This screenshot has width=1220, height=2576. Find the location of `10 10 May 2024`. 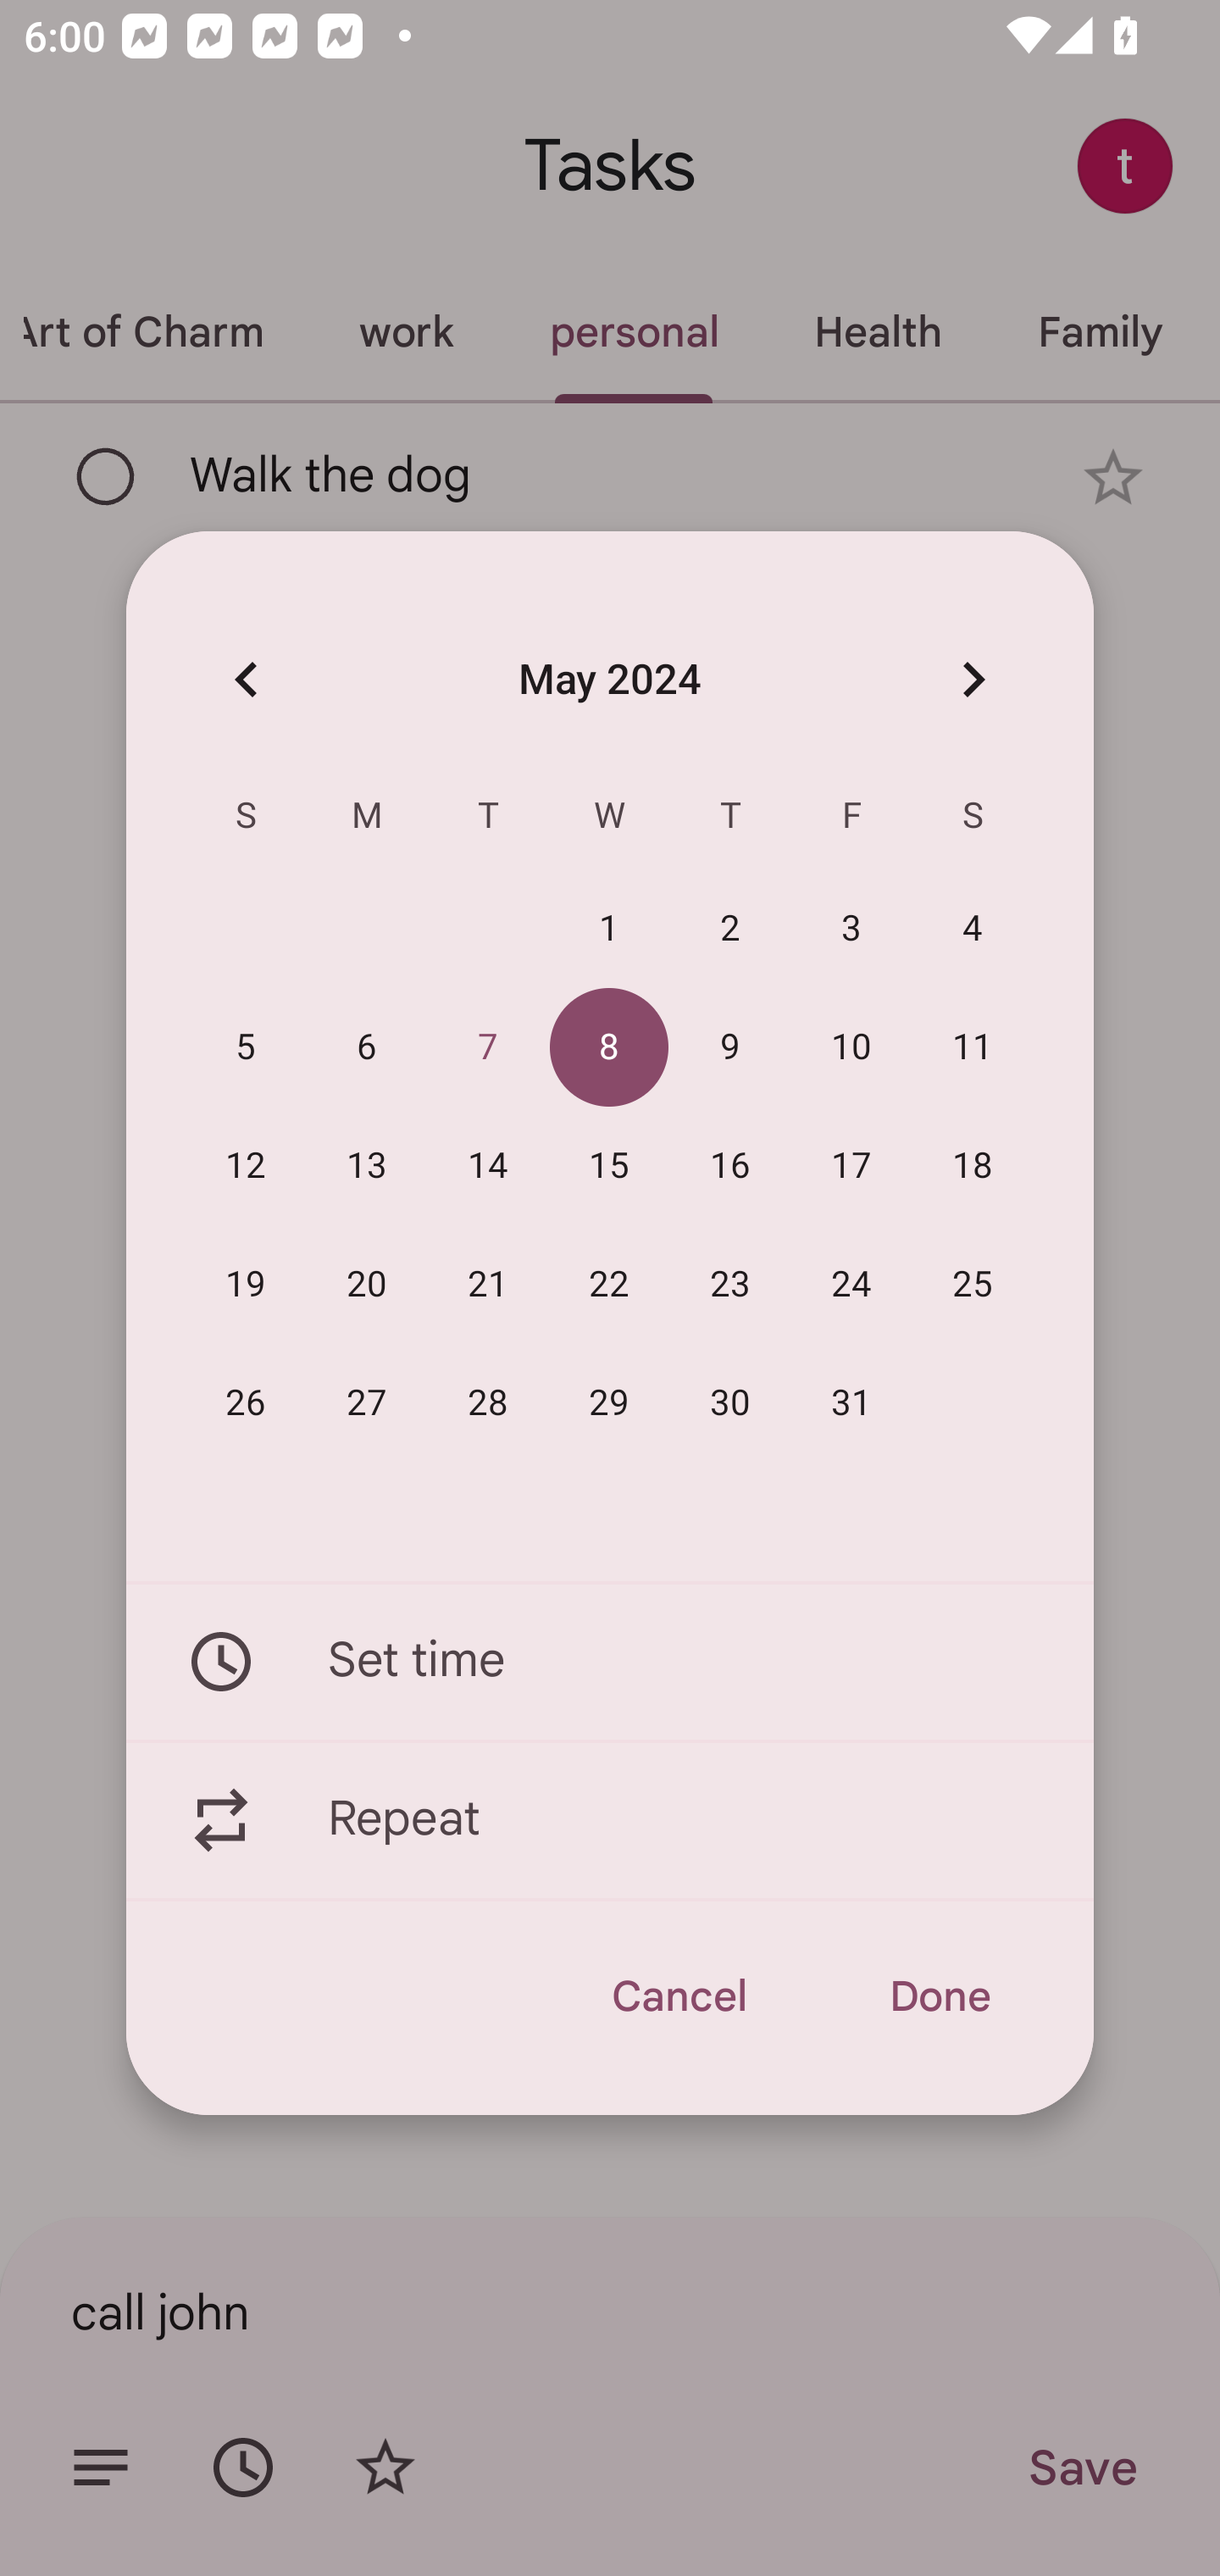

10 10 May 2024 is located at coordinates (852, 1048).